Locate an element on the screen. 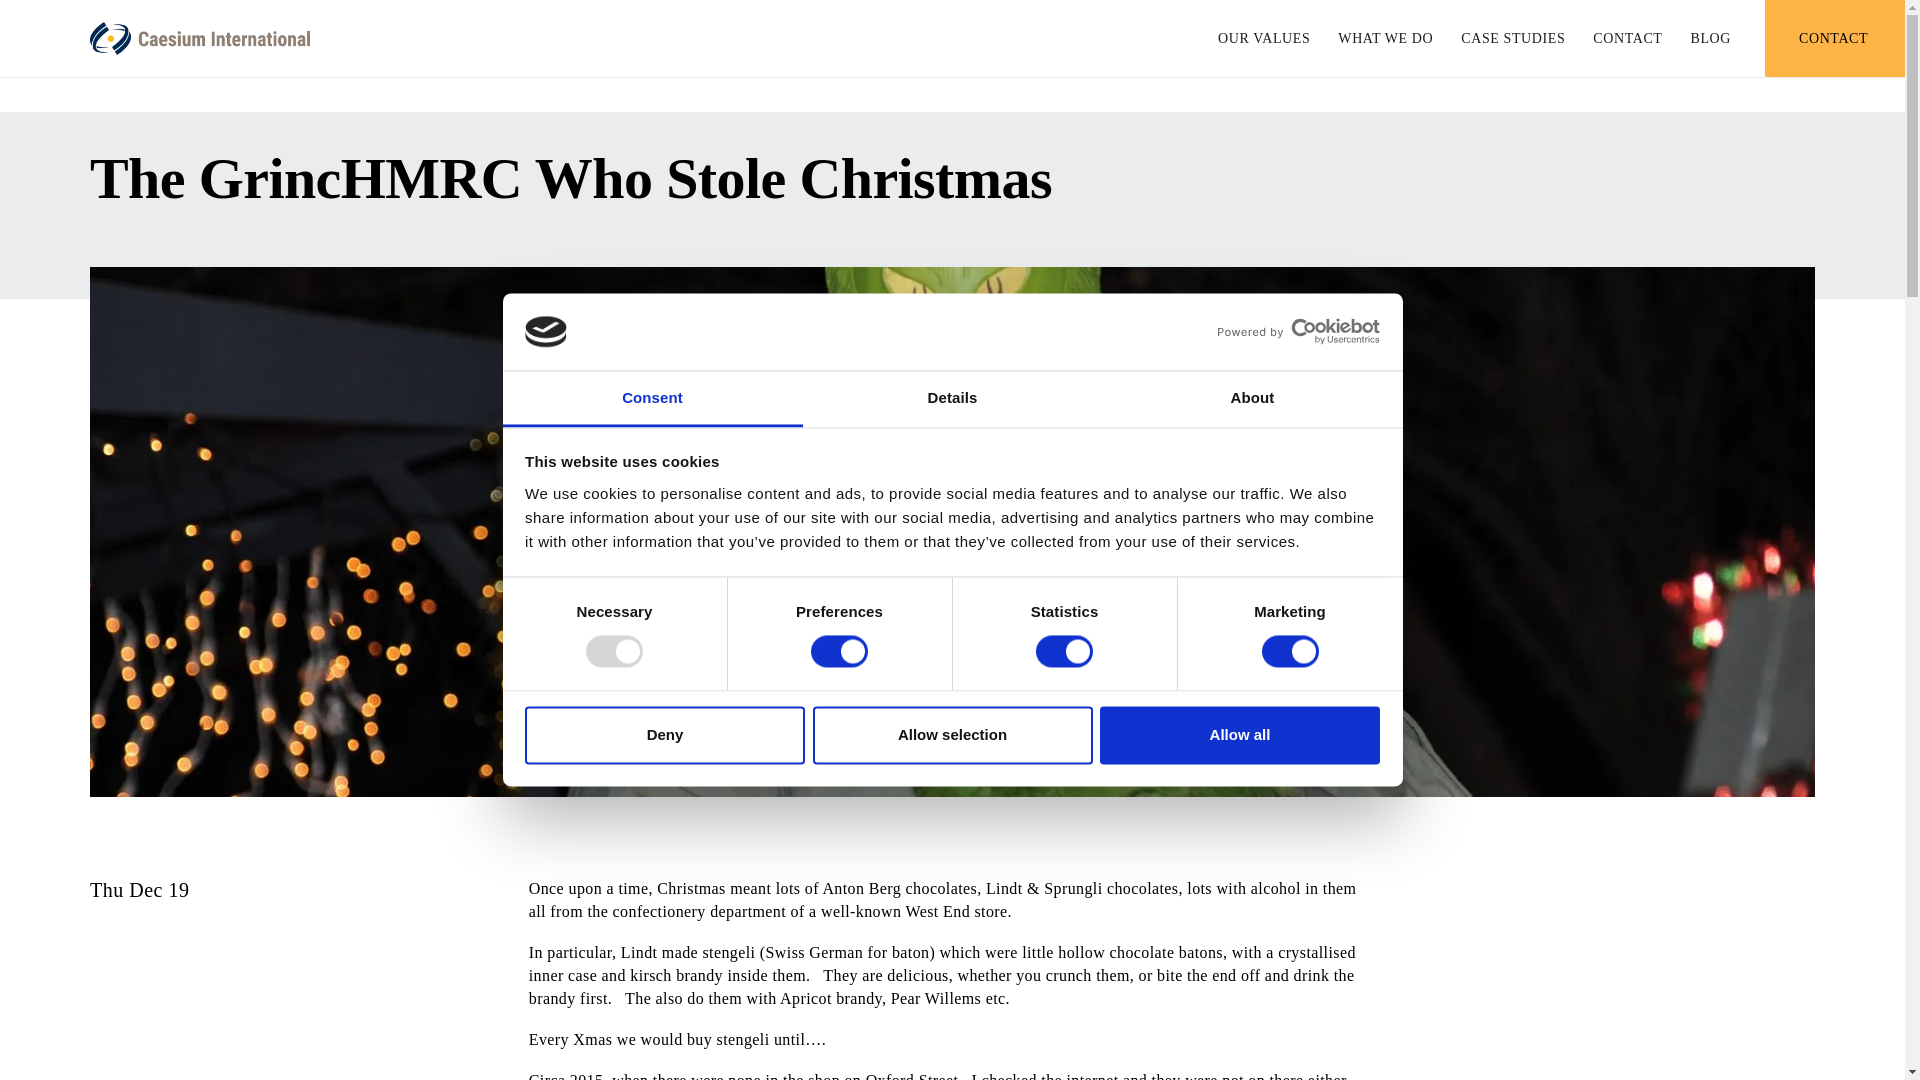 The width and height of the screenshot is (1920, 1080). what-we-do is located at coordinates (1385, 39).